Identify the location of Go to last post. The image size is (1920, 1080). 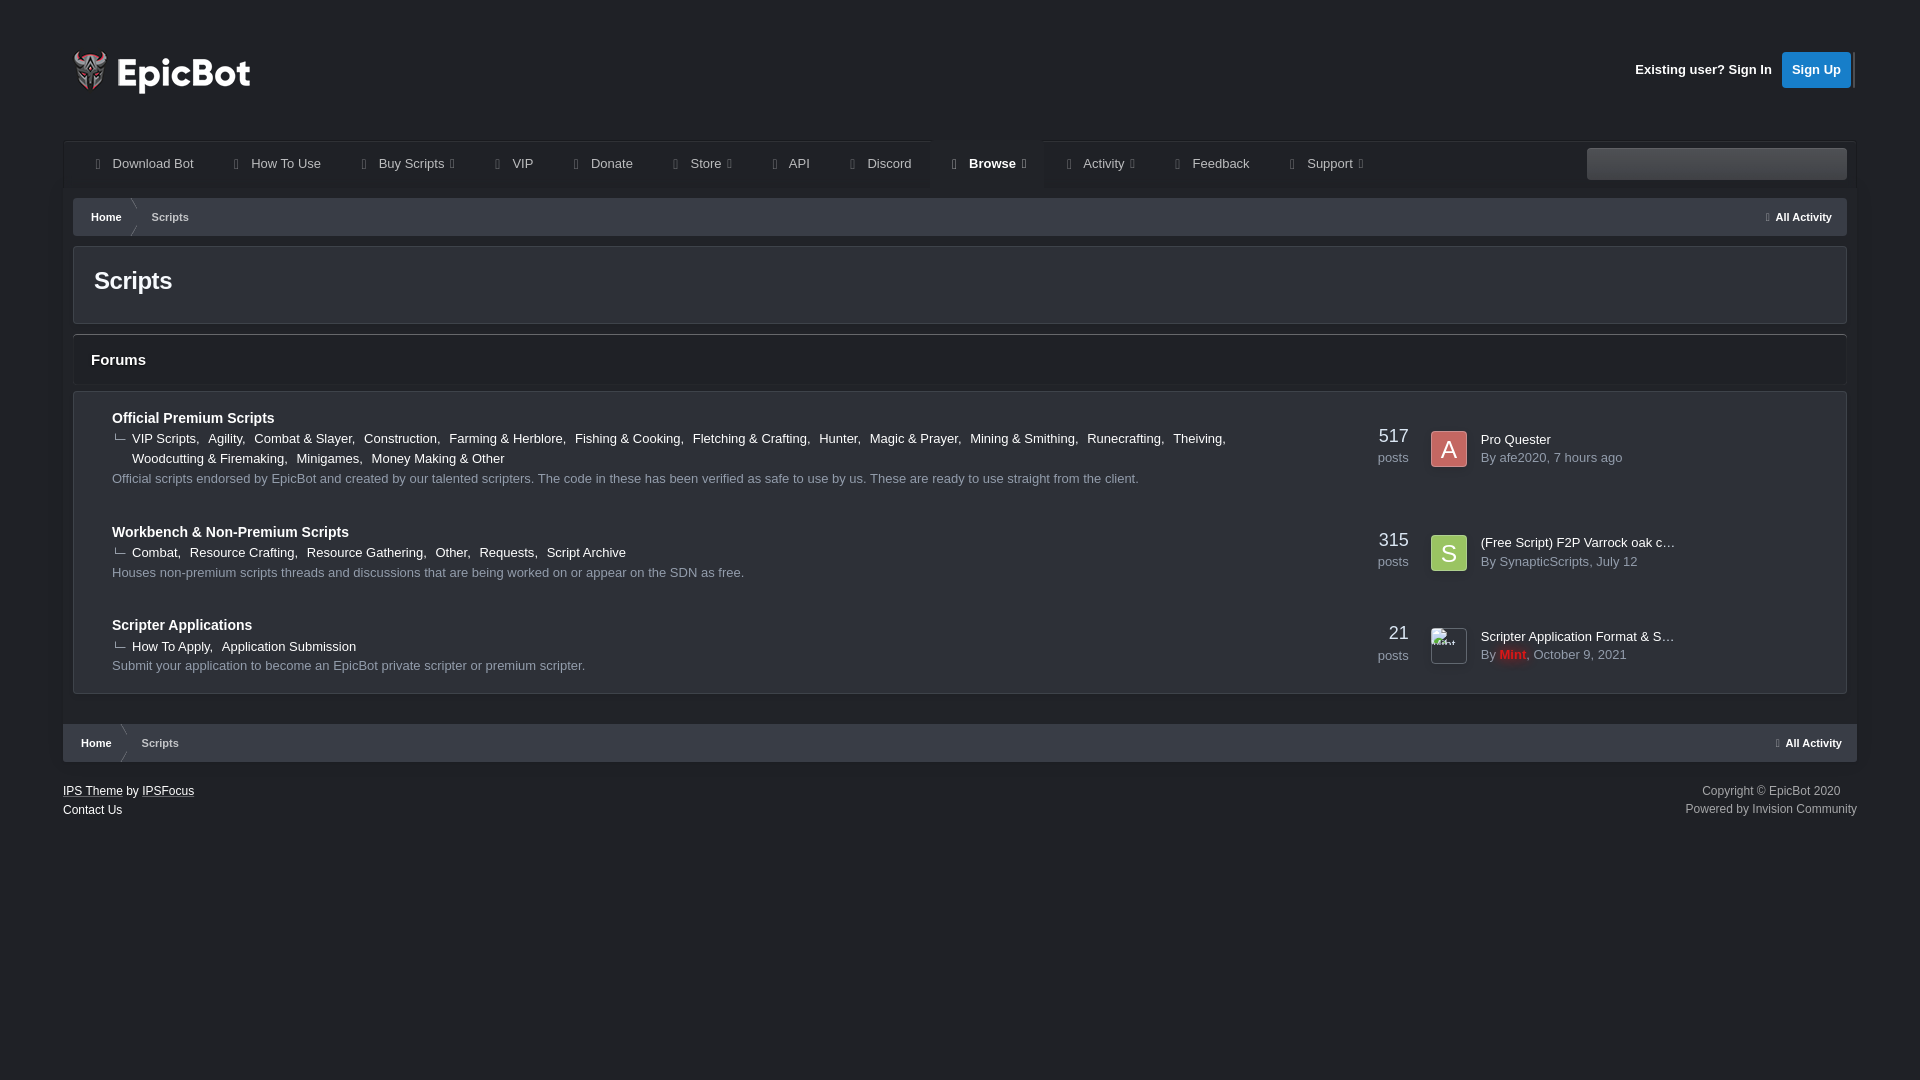
(1579, 654).